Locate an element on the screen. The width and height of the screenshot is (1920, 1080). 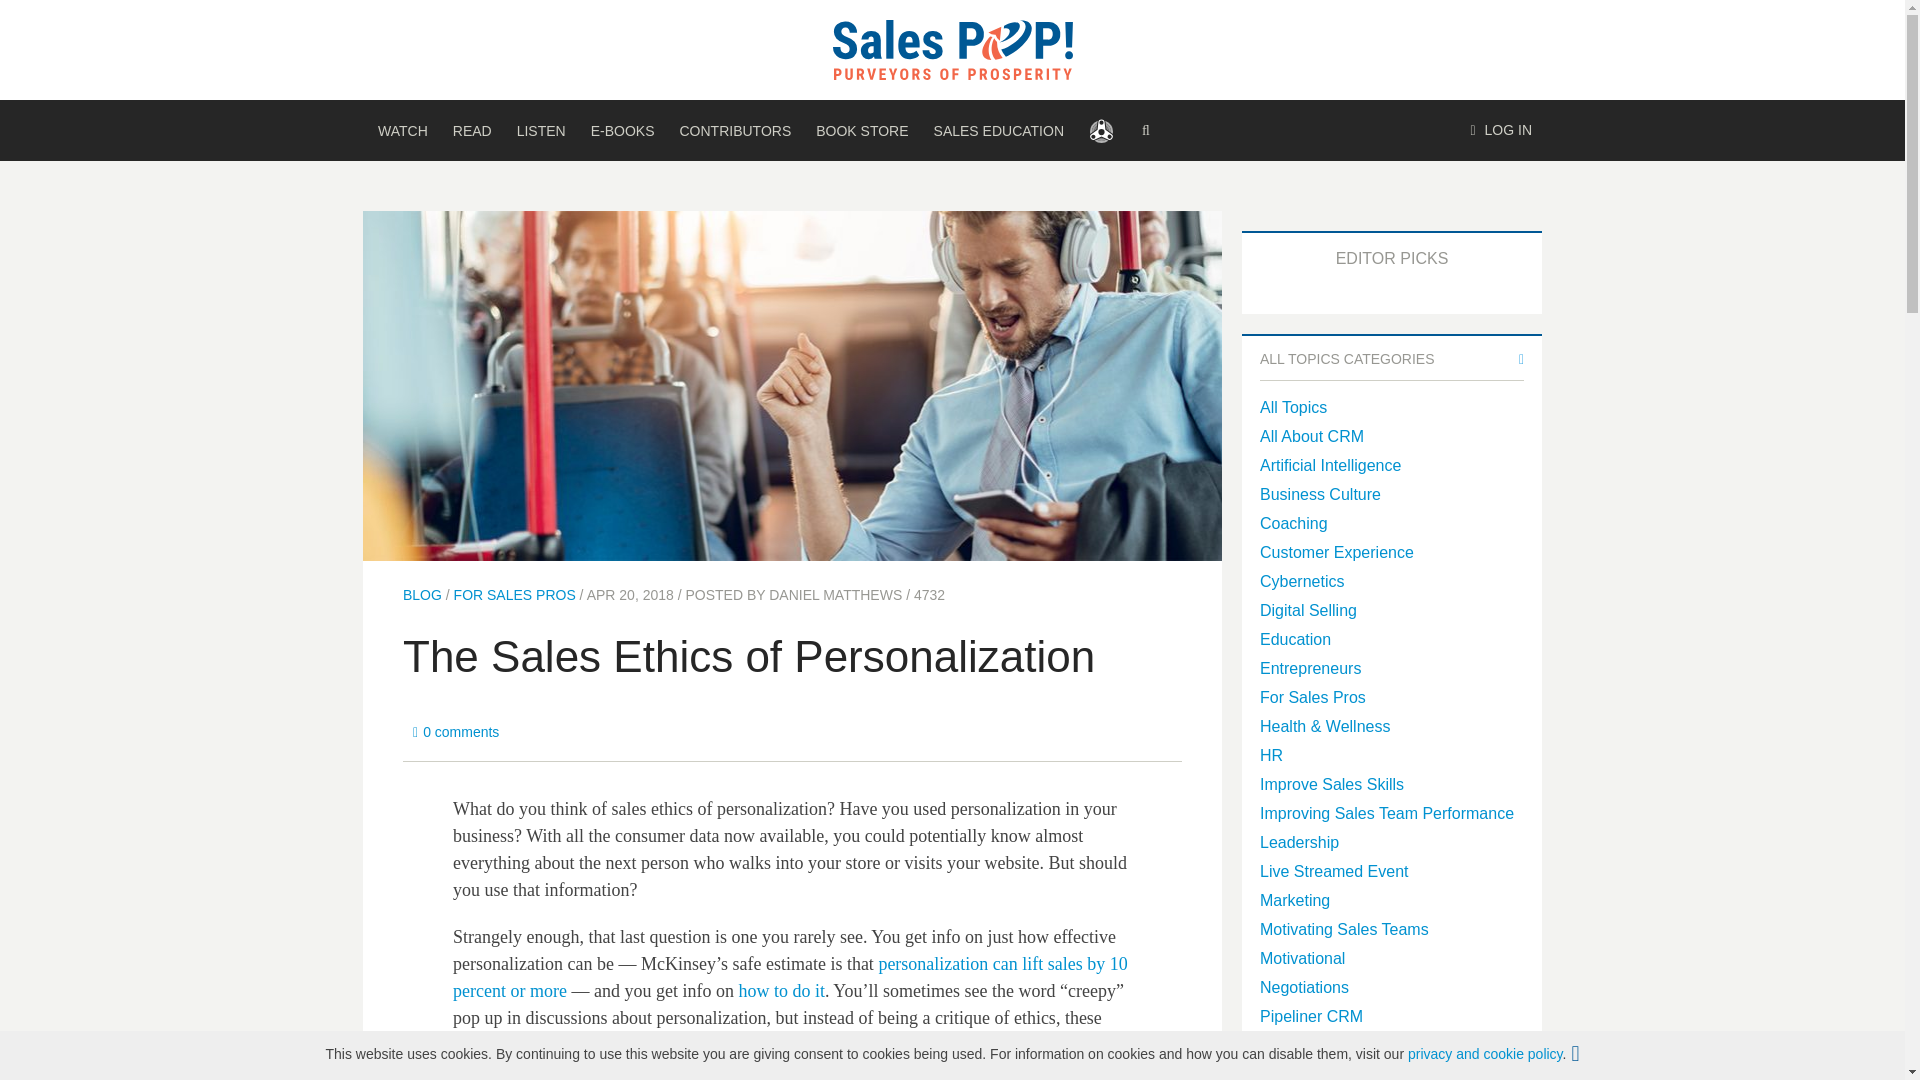
LOG IN is located at coordinates (1501, 130).